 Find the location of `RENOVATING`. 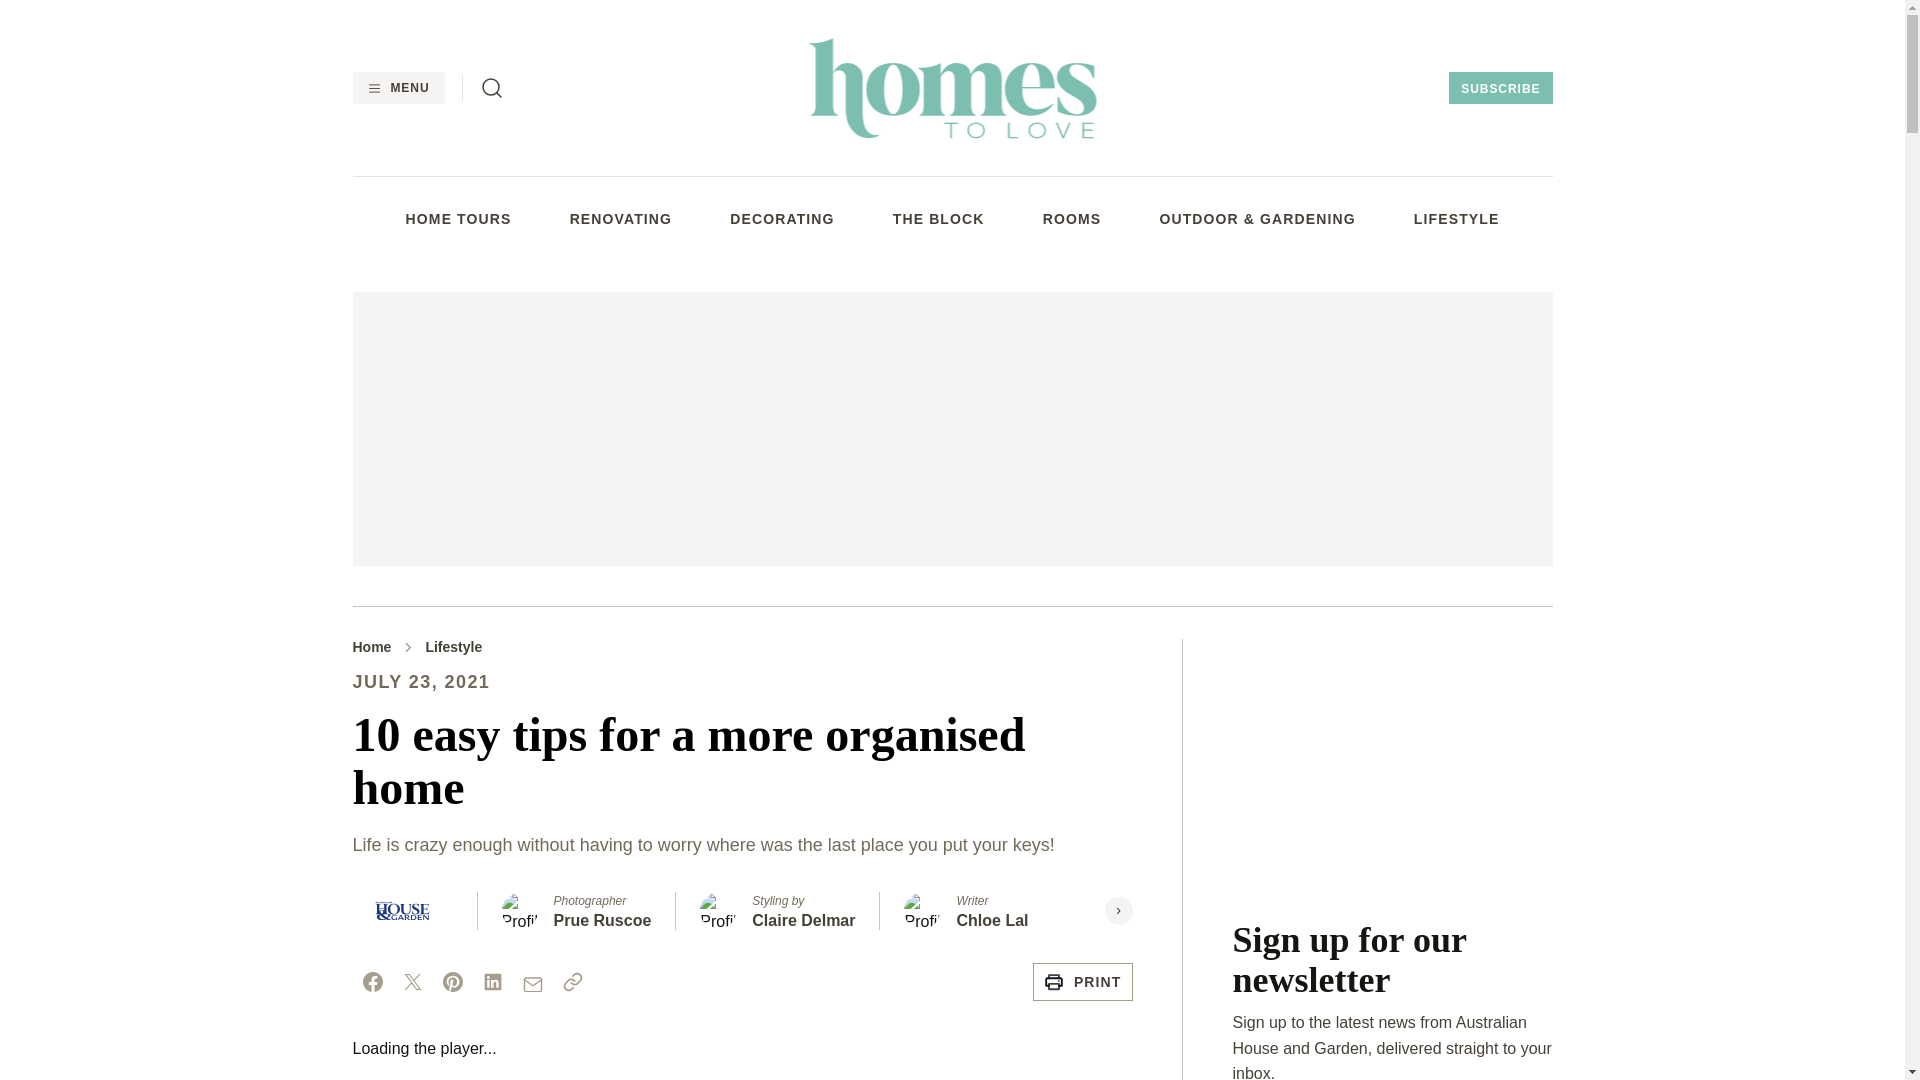

RENOVATING is located at coordinates (621, 218).